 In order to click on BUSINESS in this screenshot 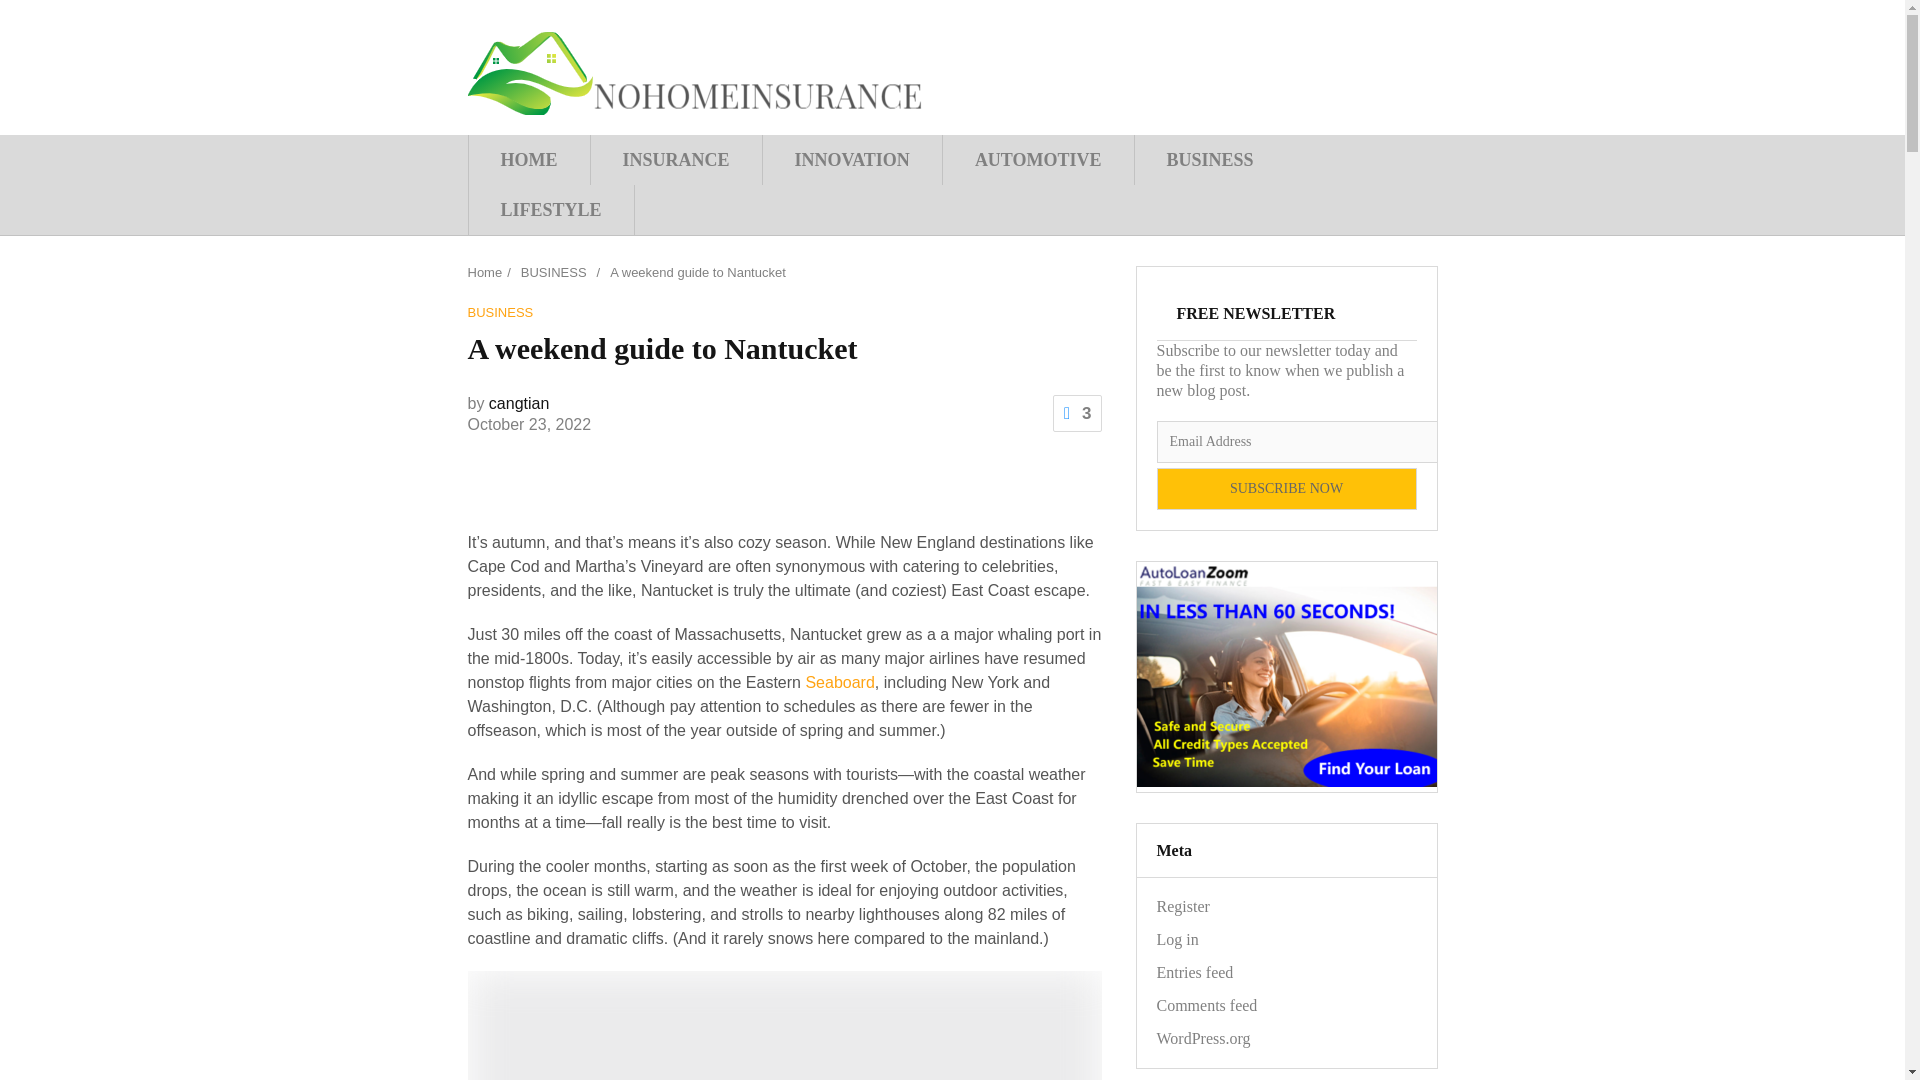, I will do `click(1210, 160)`.